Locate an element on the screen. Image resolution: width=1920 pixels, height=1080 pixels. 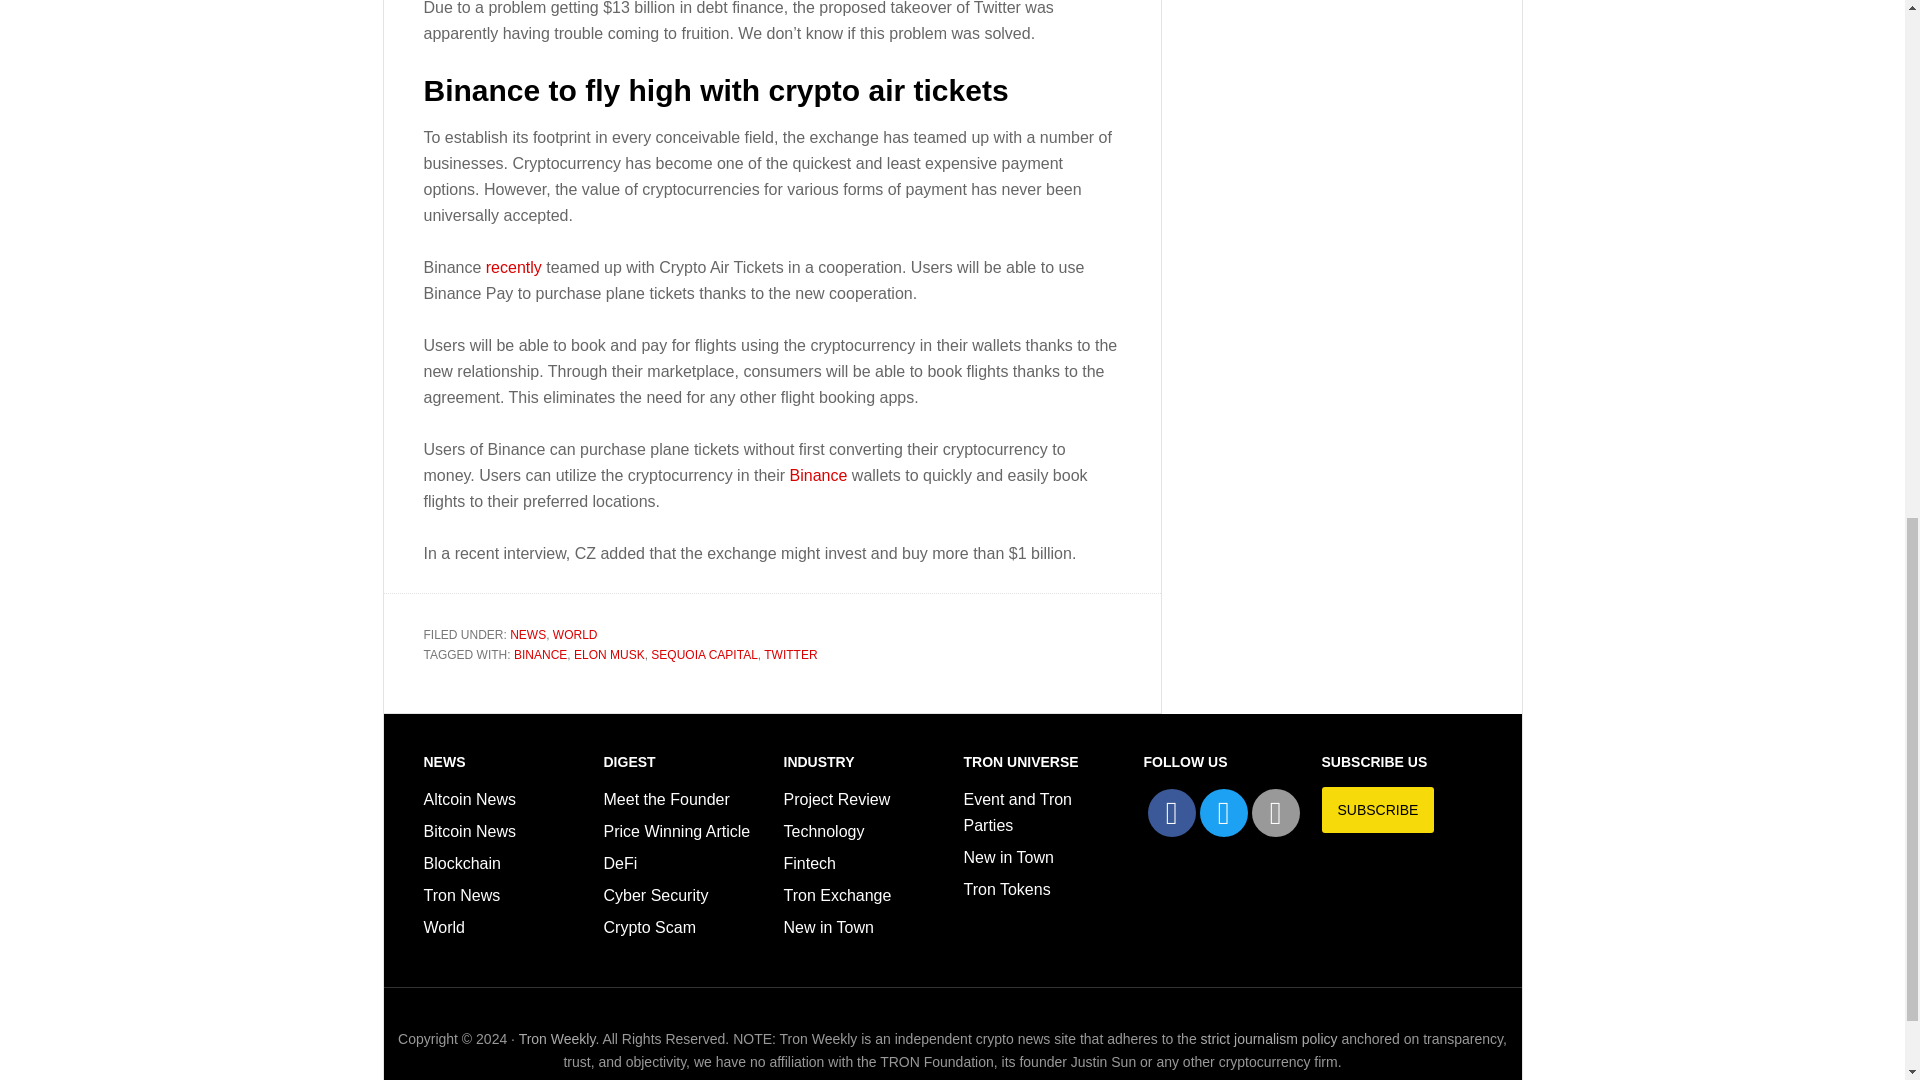
WORLD is located at coordinates (574, 634).